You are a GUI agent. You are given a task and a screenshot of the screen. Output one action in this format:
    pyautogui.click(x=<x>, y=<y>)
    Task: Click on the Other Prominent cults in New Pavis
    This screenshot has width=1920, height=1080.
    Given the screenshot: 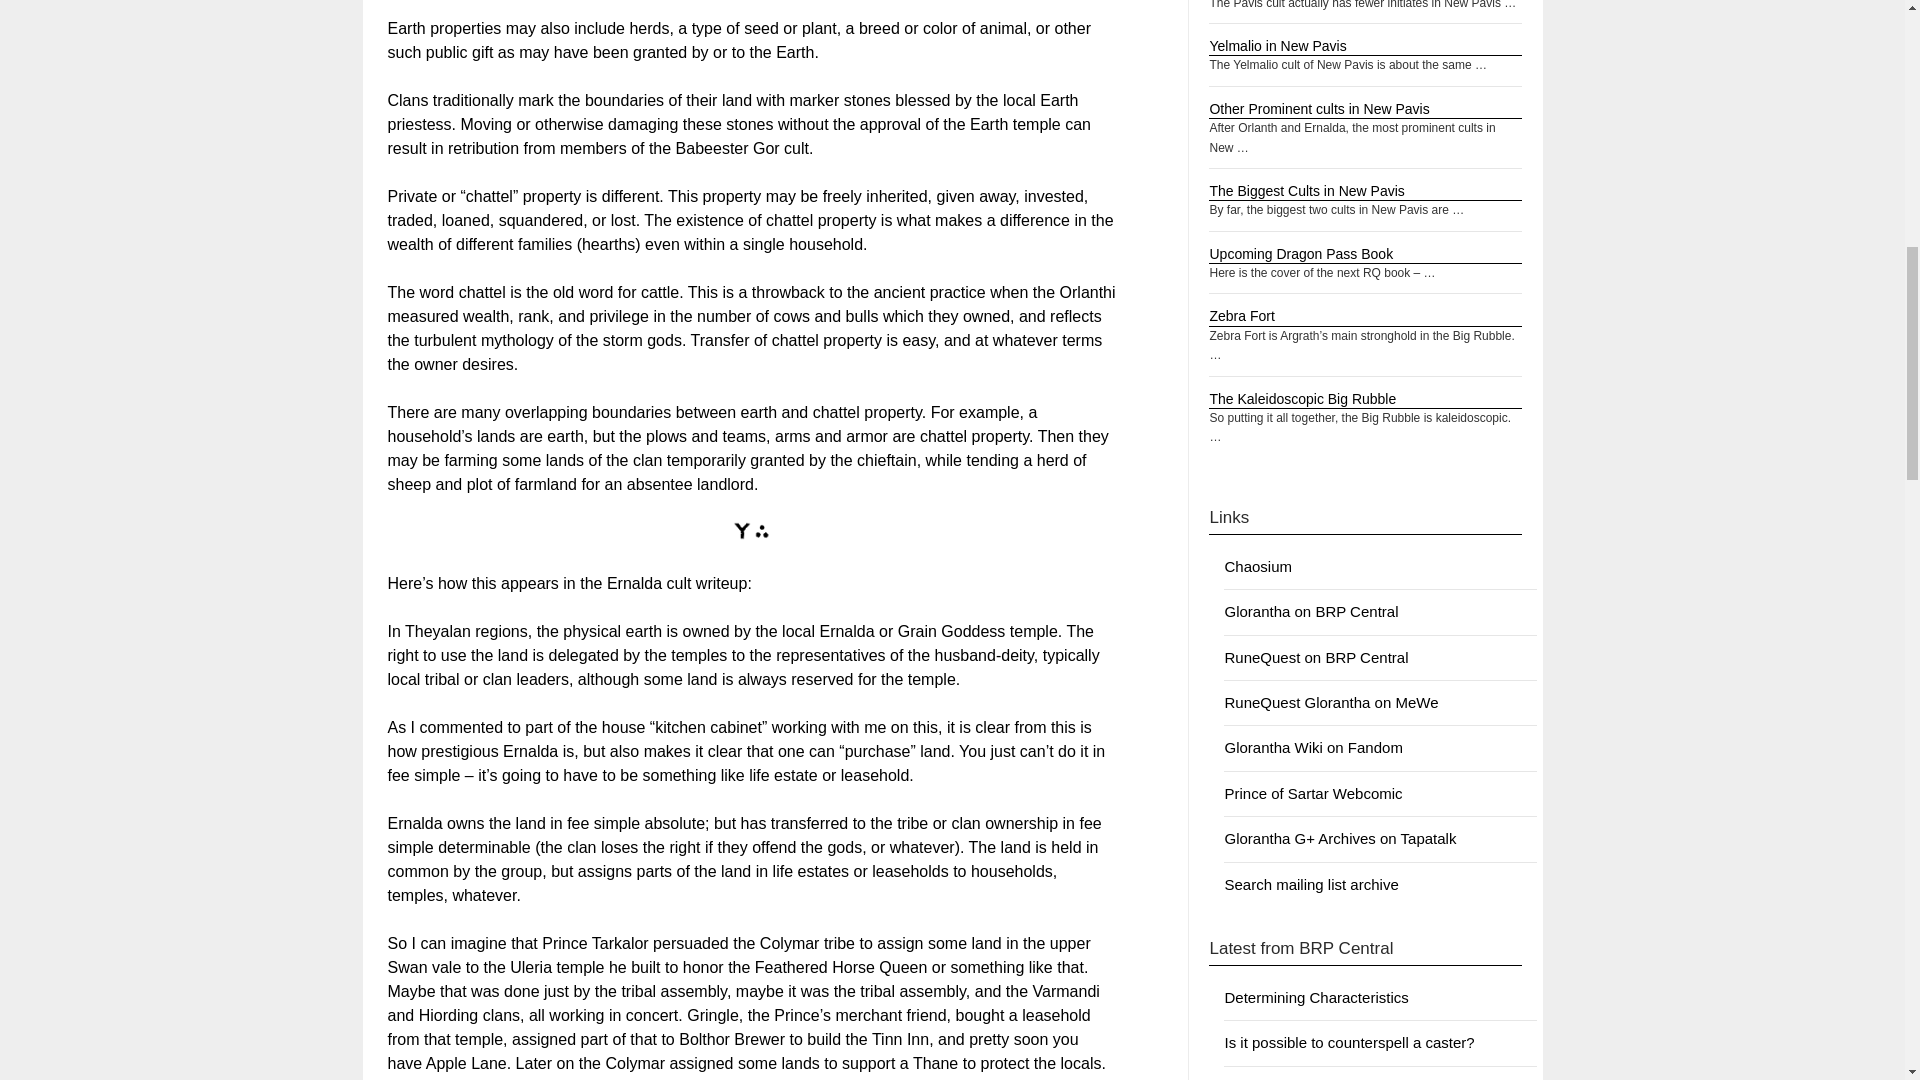 What is the action you would take?
    pyautogui.click(x=1318, y=108)
    